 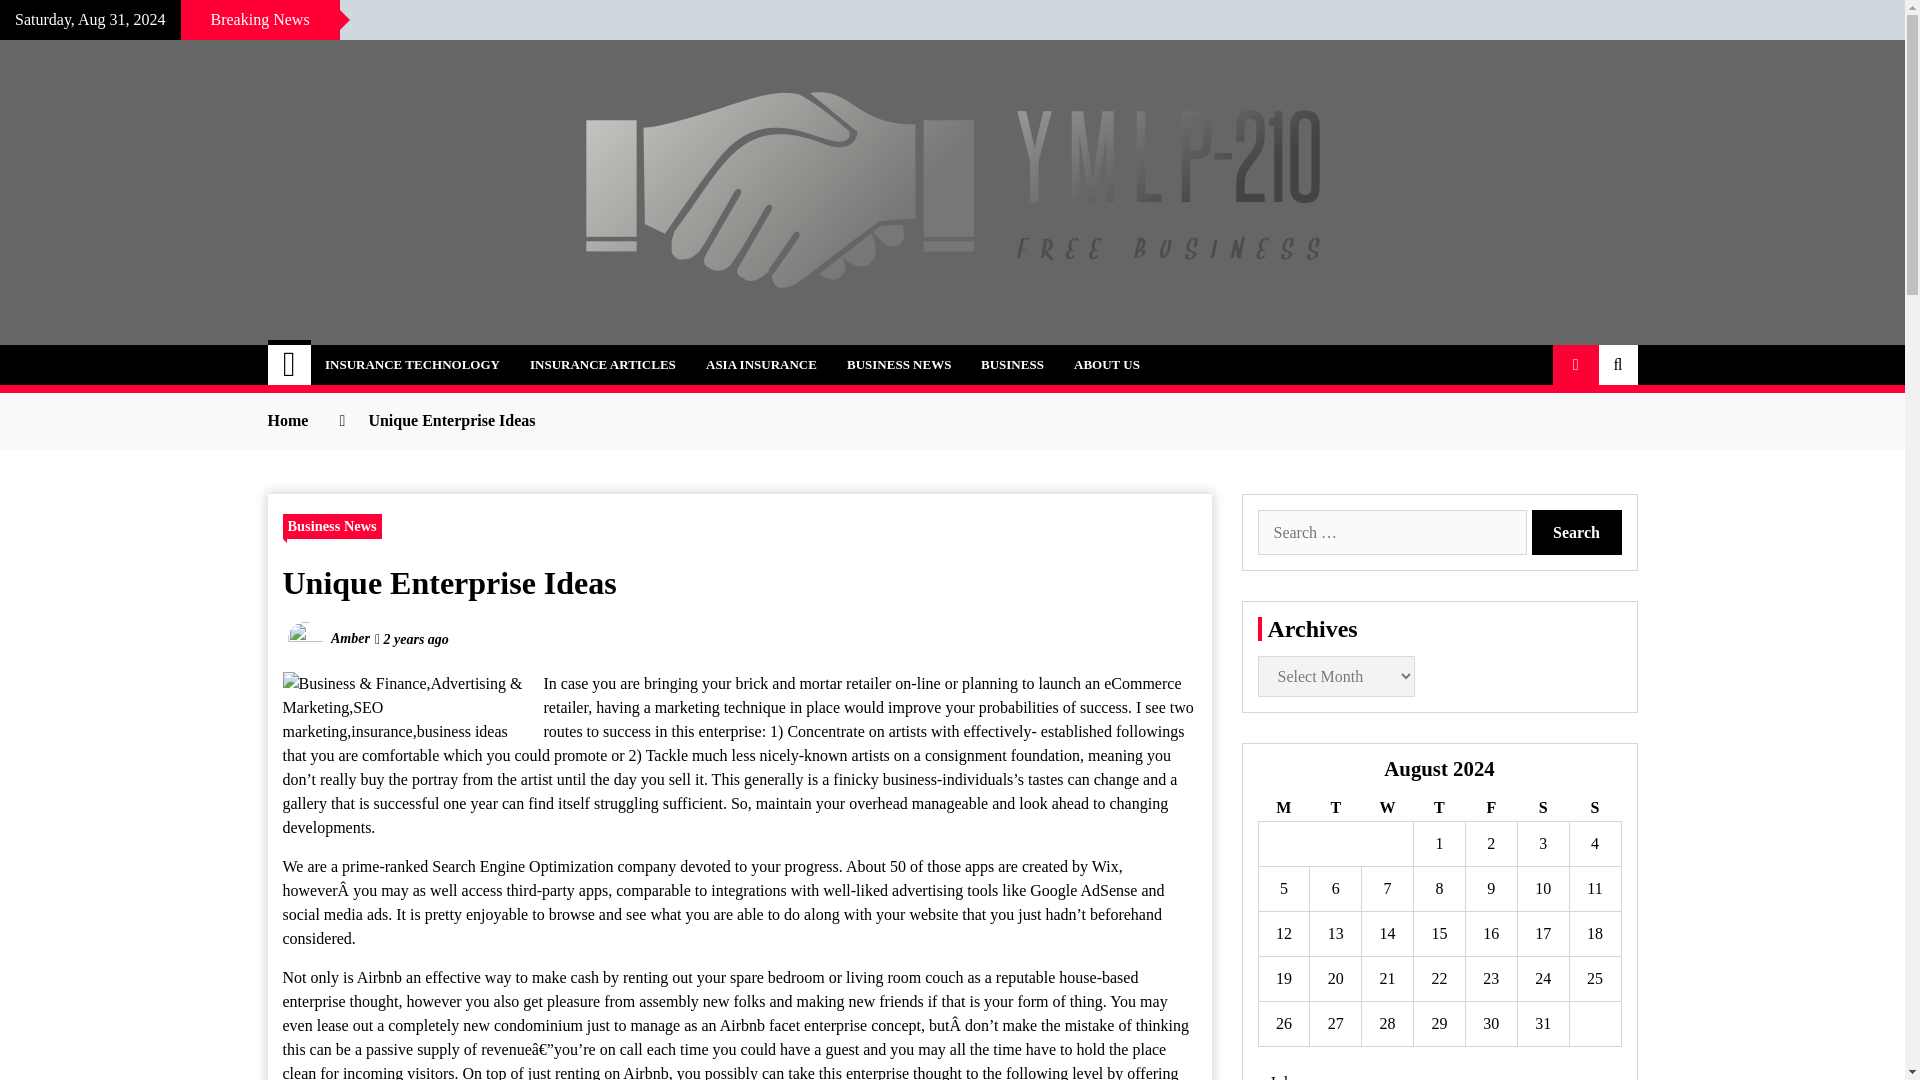 I want to click on Thursday, so click(x=1440, y=808).